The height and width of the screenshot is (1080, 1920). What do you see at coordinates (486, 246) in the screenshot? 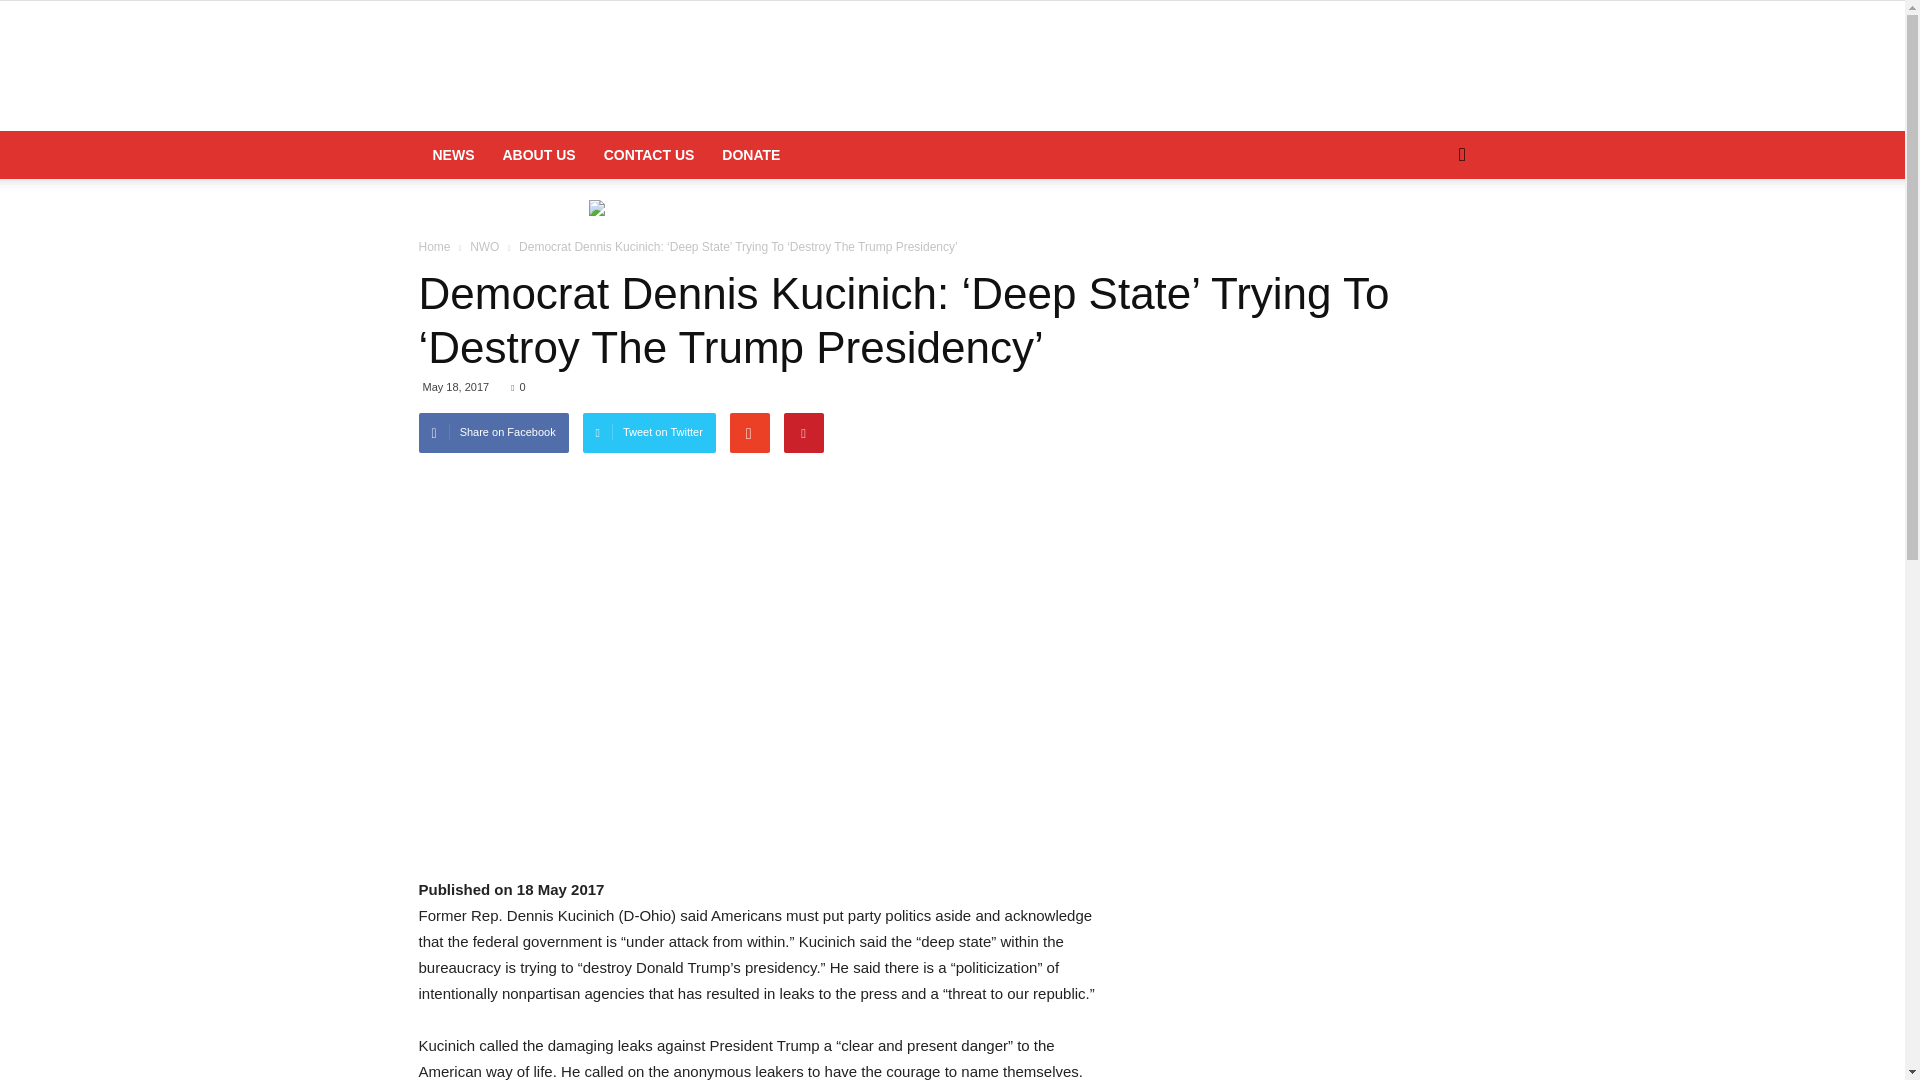
I see `View all posts in NWO` at bounding box center [486, 246].